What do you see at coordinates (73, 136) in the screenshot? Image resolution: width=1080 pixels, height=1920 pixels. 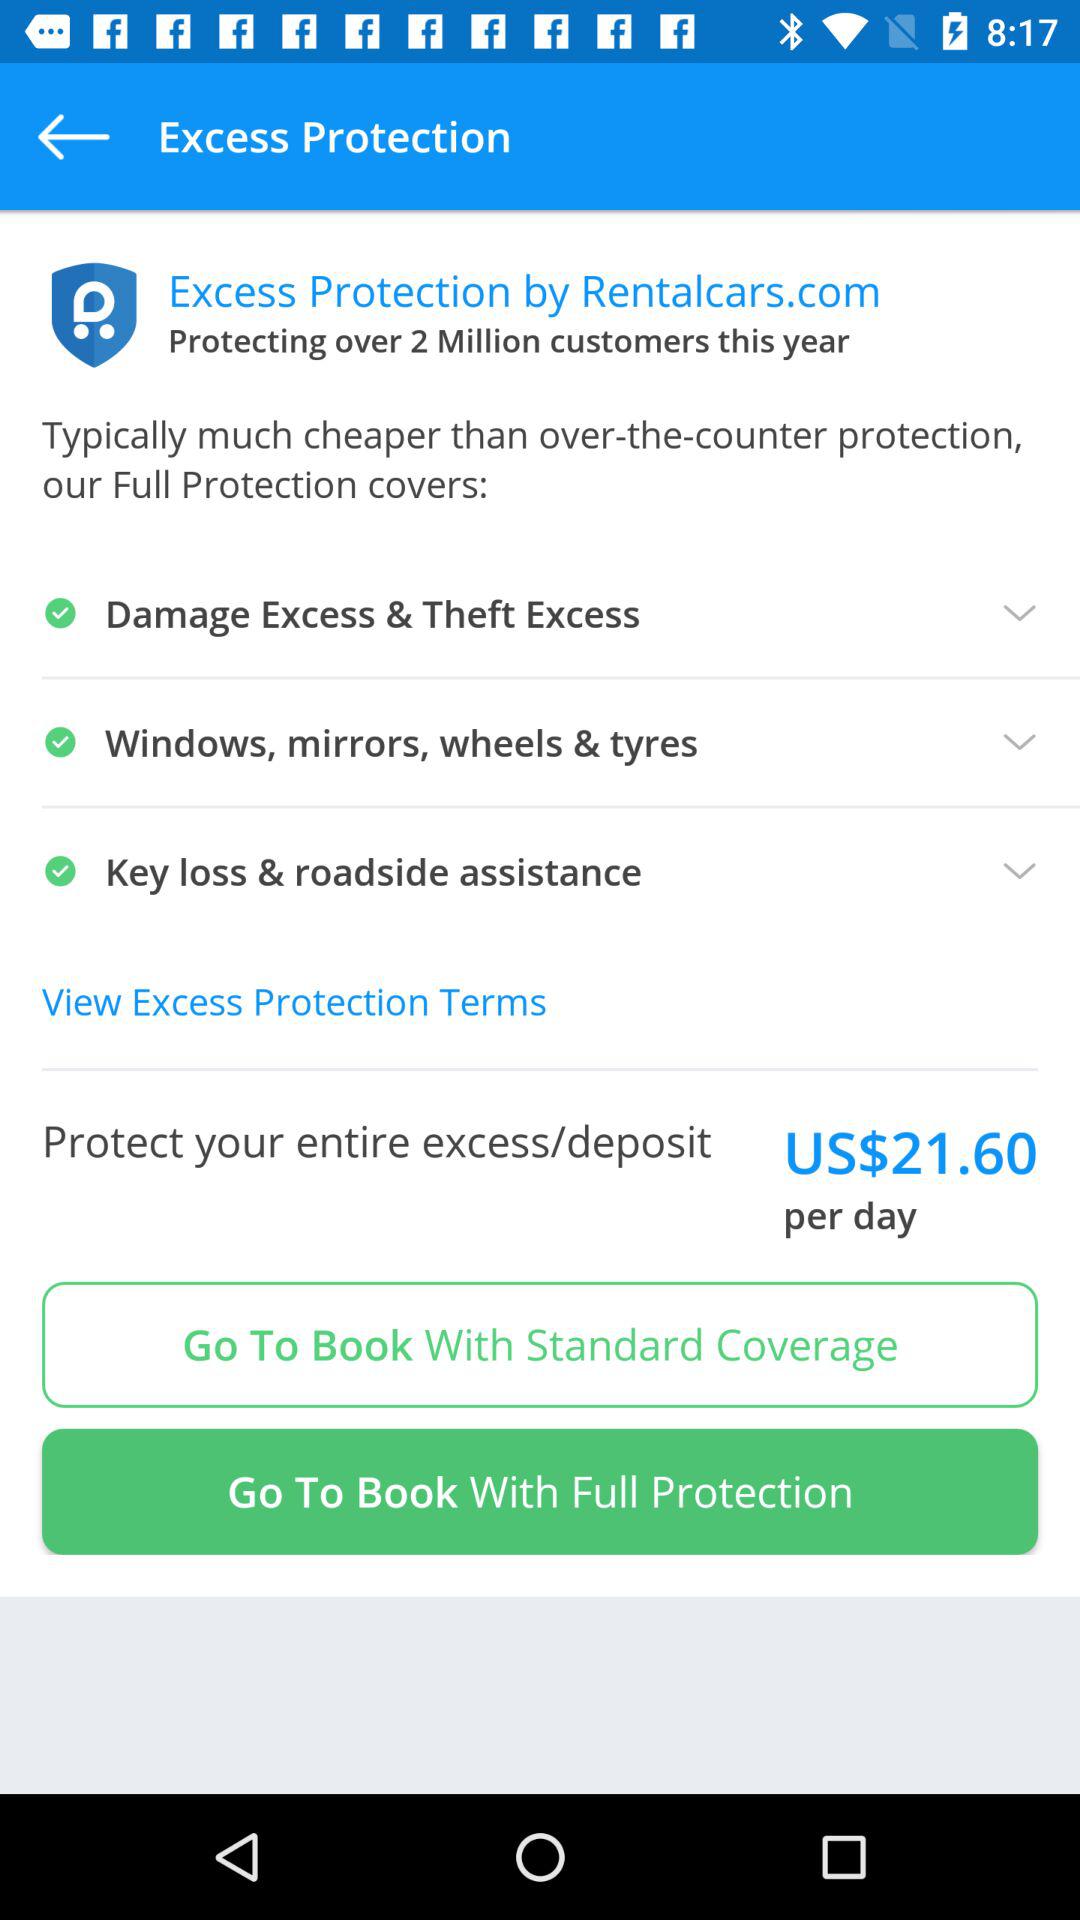 I see `choose app to the left of the excess protection` at bounding box center [73, 136].